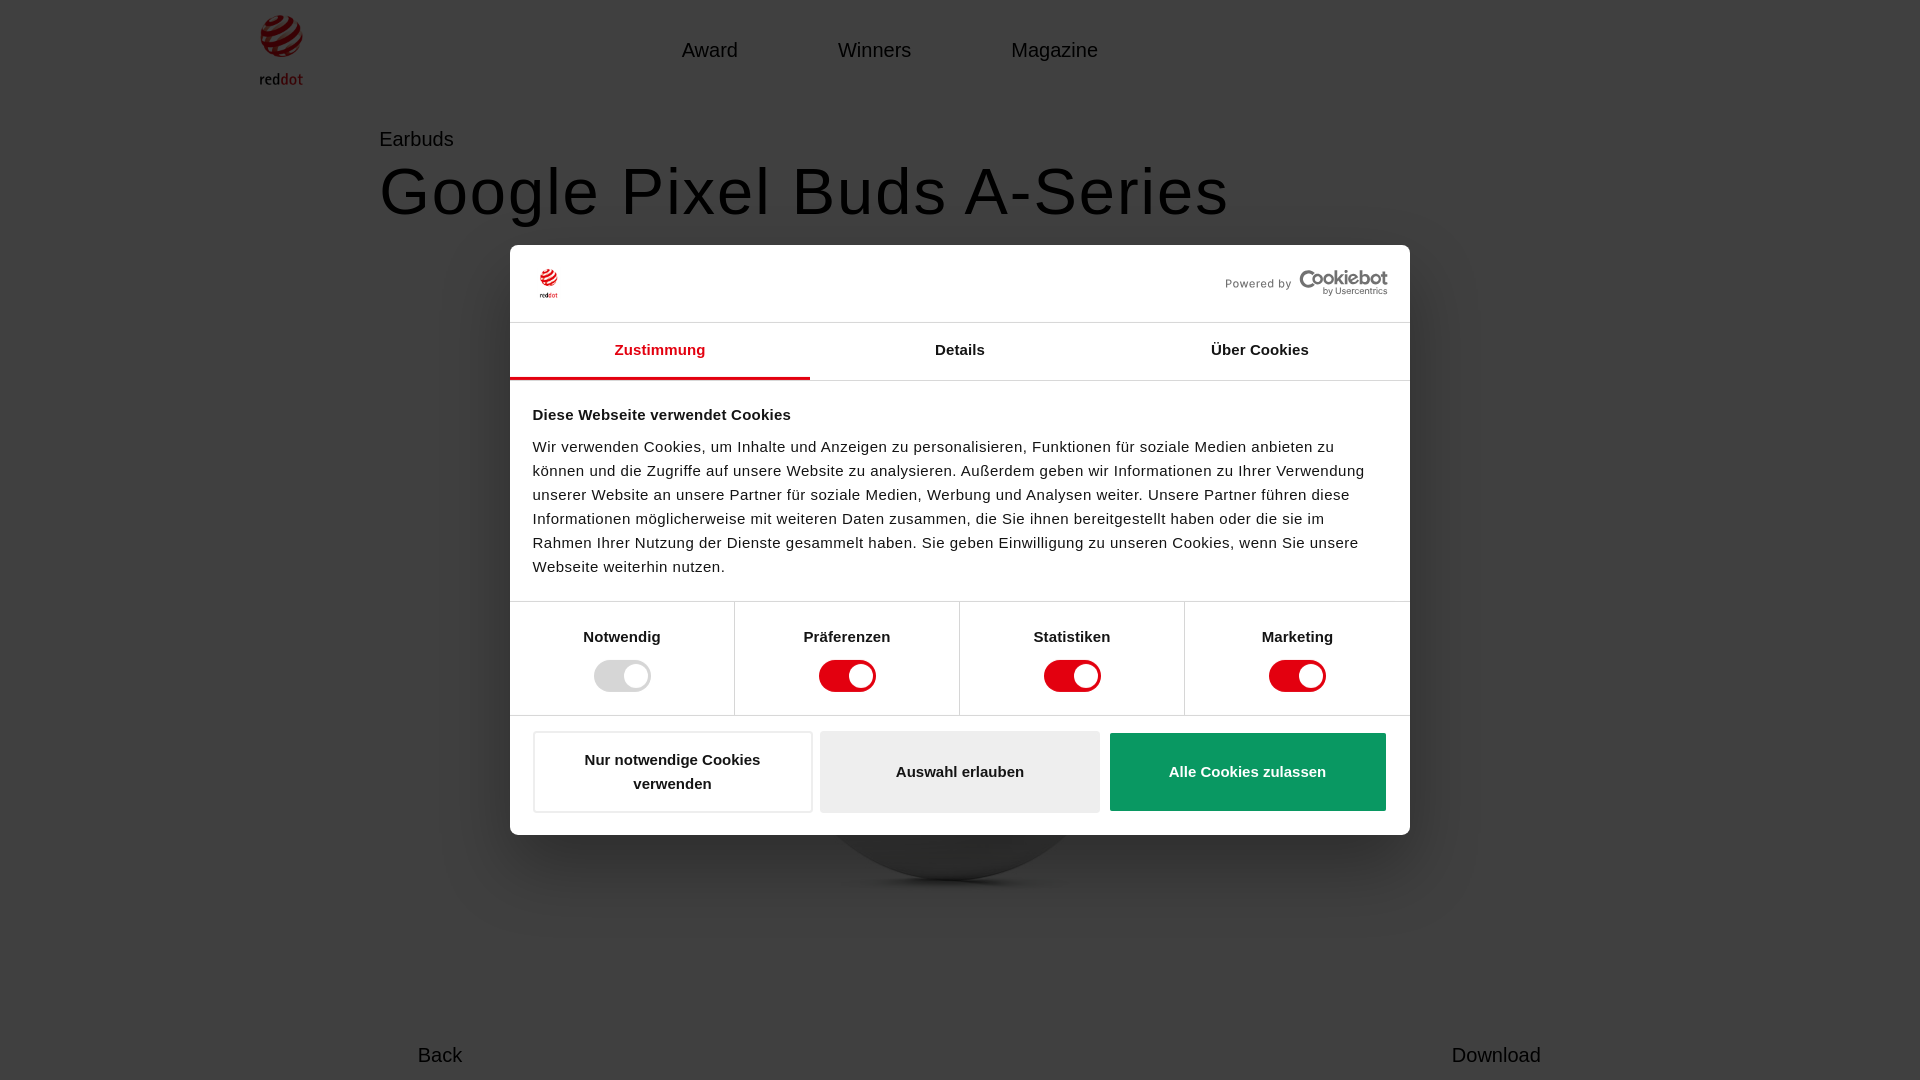 The image size is (1920, 1080). What do you see at coordinates (960, 772) in the screenshot?
I see `Auswahl erlauben` at bounding box center [960, 772].